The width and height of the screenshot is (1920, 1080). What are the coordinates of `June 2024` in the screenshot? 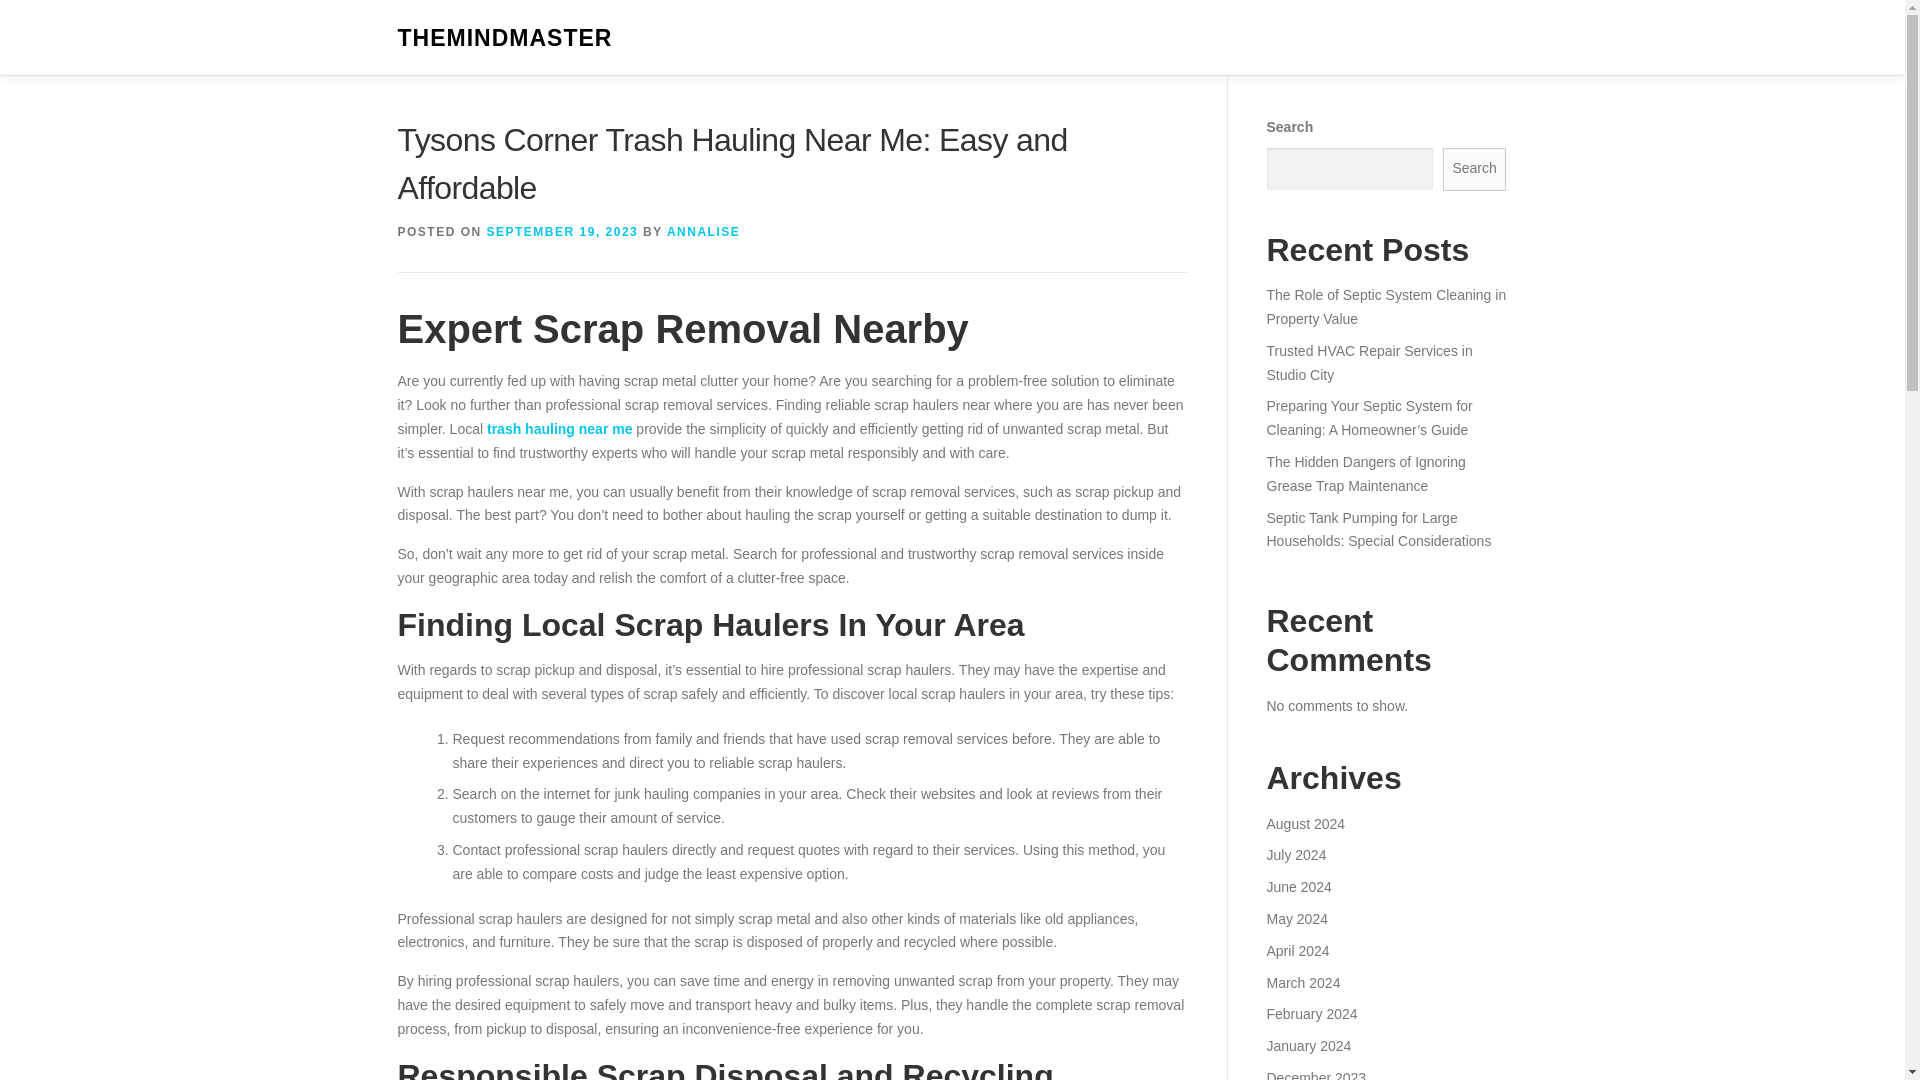 It's located at (1298, 887).